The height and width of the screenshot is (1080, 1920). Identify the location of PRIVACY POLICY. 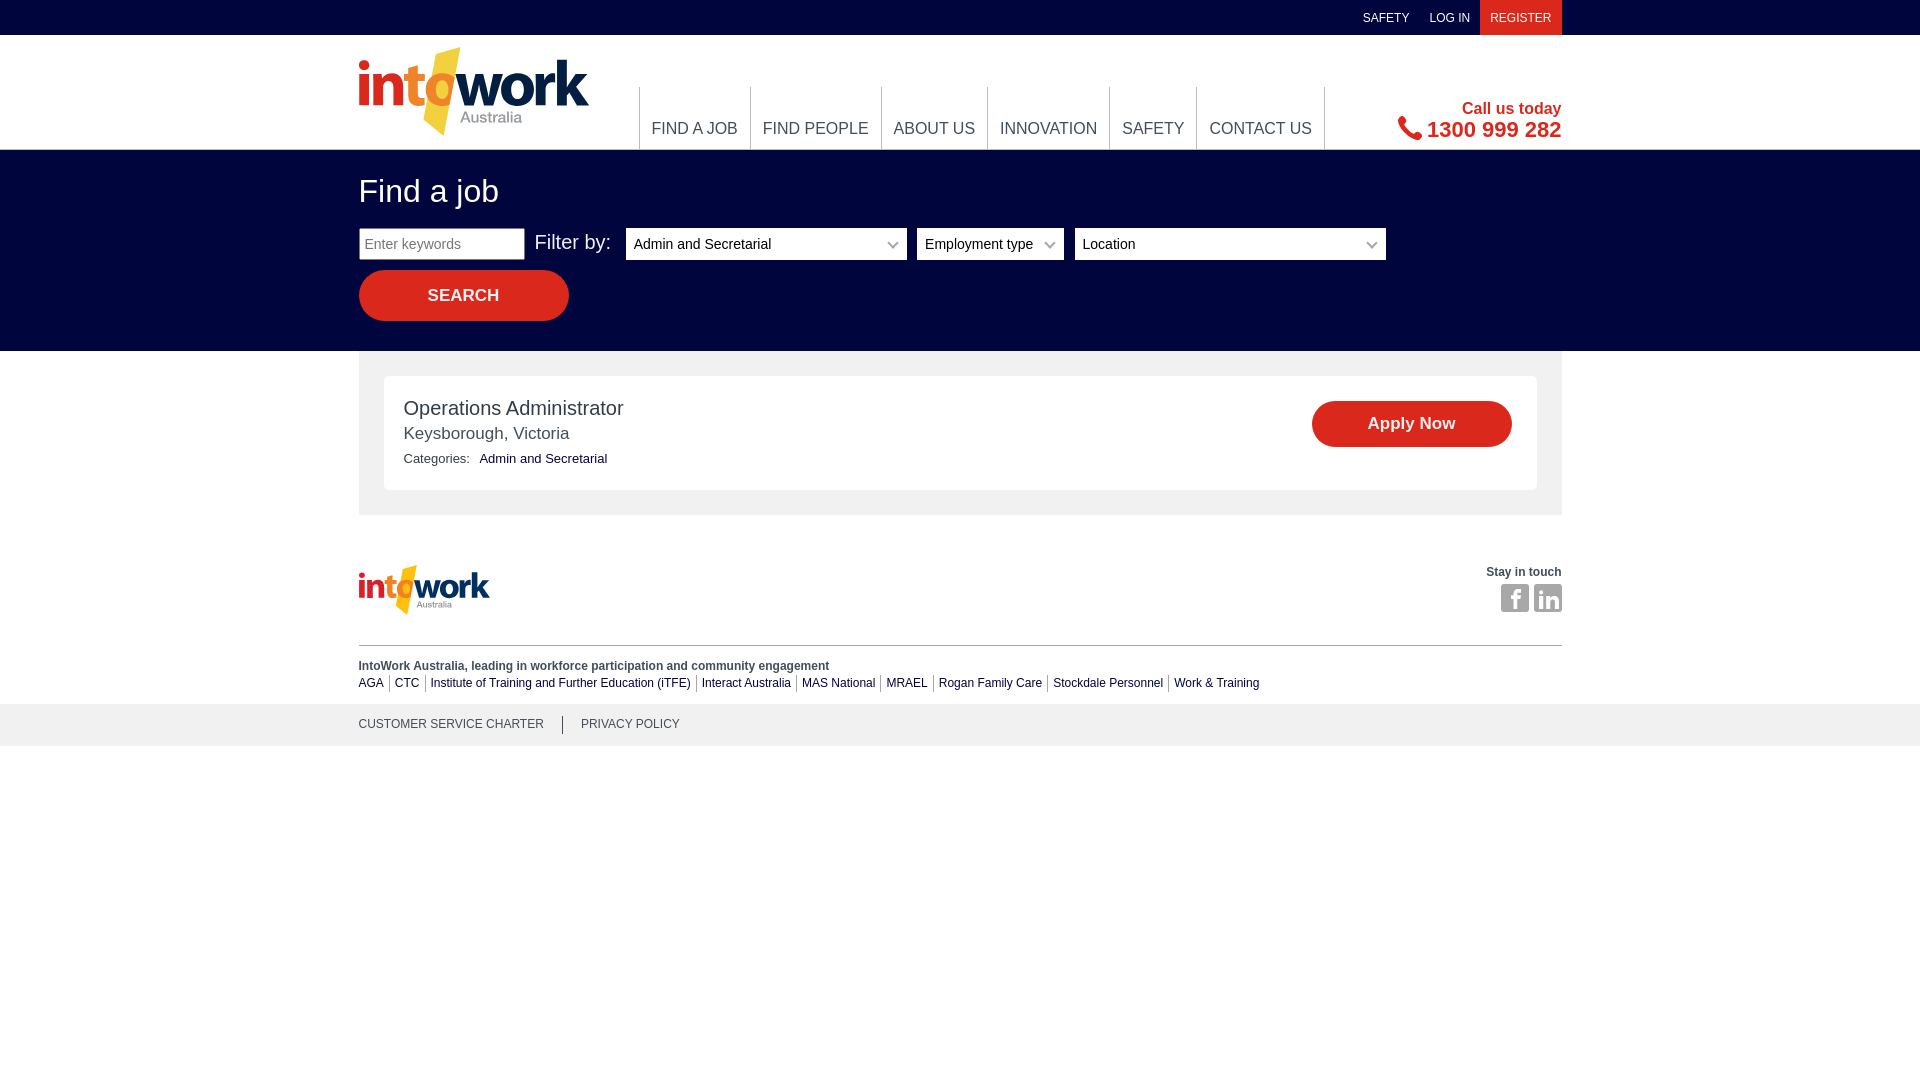
(630, 722).